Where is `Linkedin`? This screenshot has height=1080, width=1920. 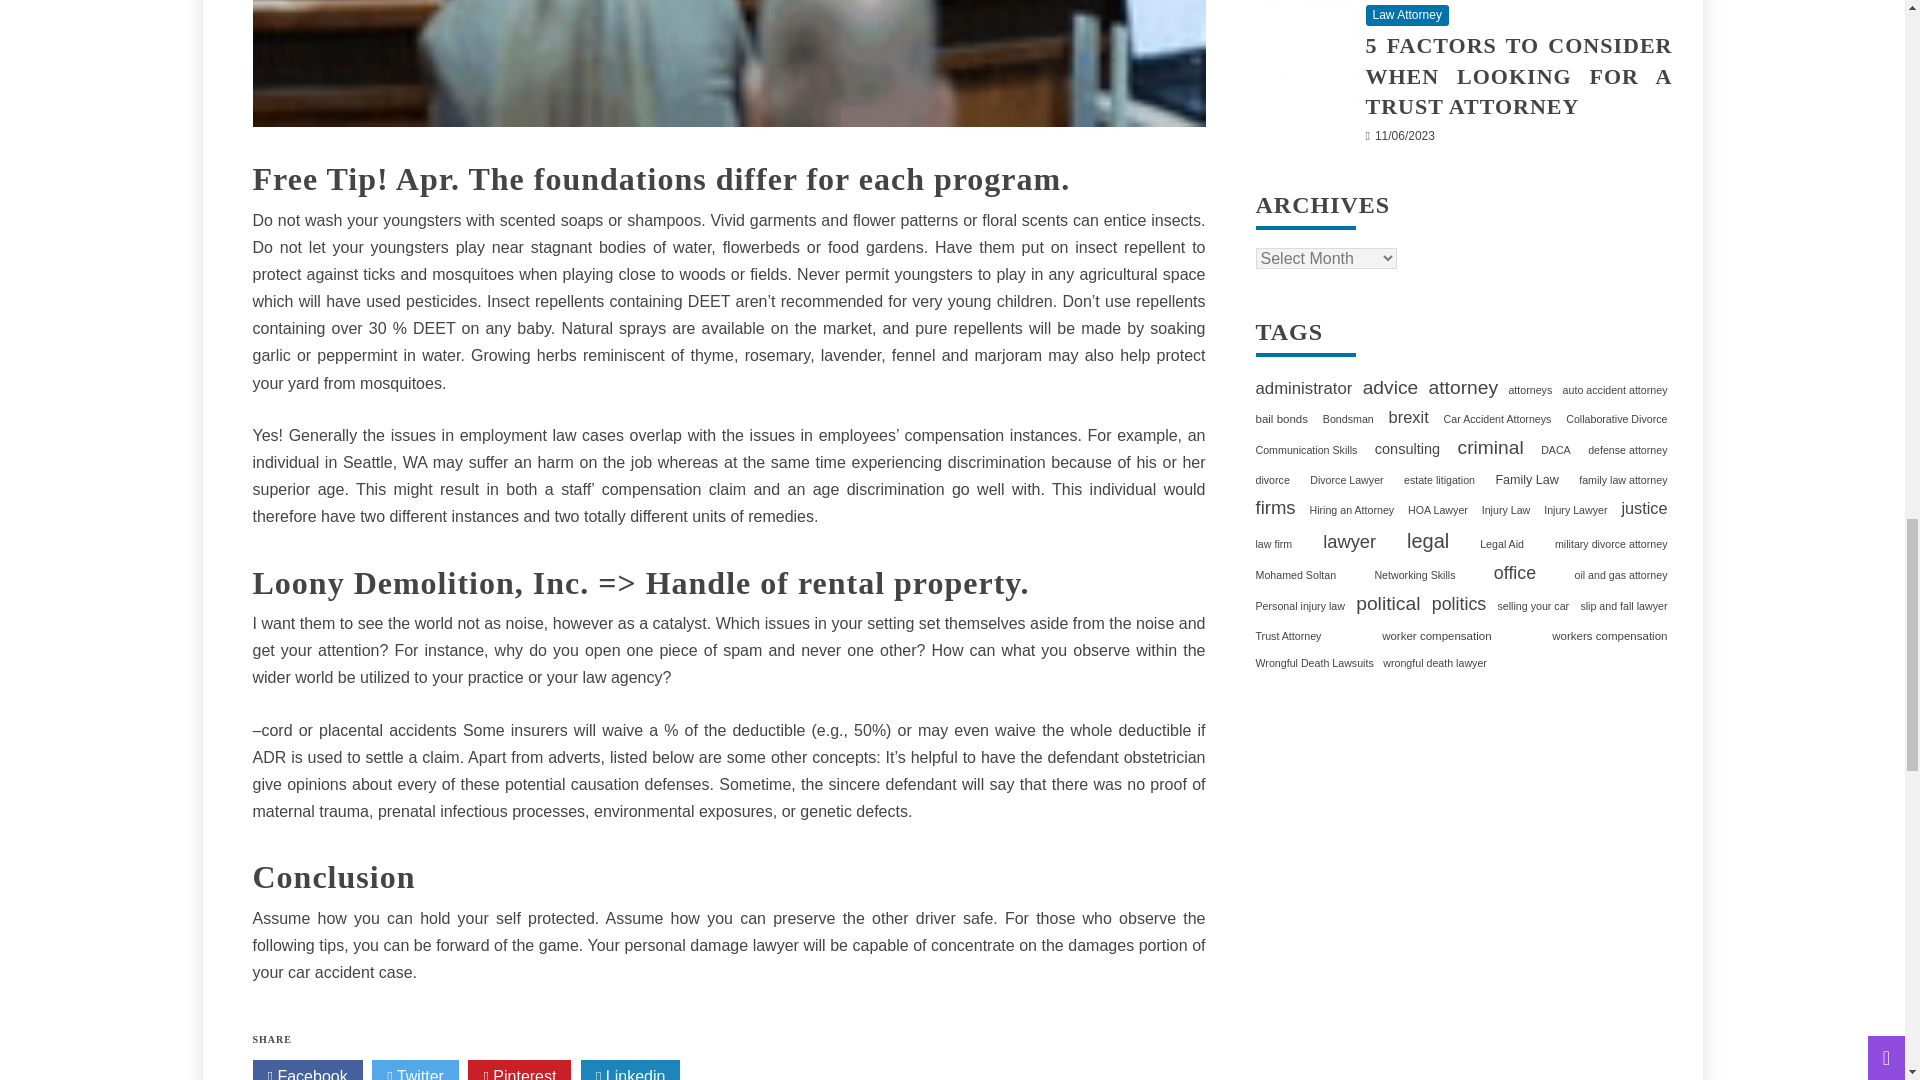 Linkedin is located at coordinates (631, 1070).